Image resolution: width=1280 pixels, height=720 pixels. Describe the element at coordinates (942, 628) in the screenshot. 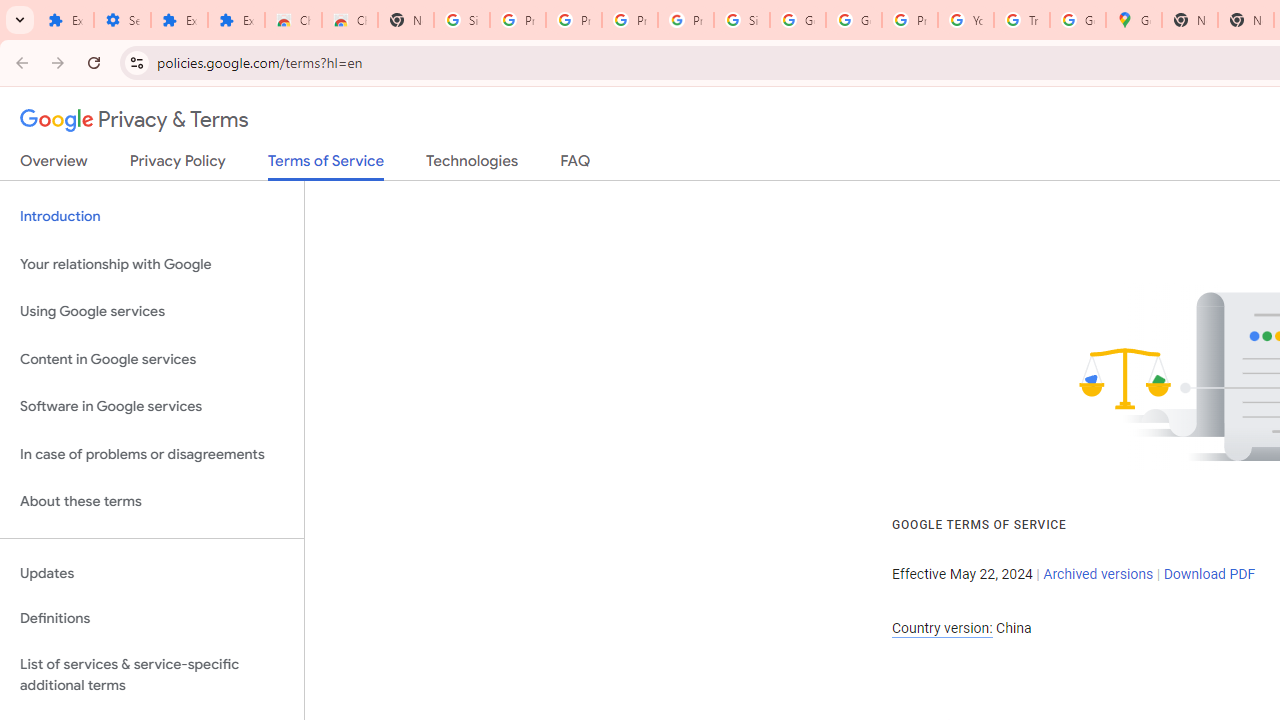

I see `Country version:` at that location.